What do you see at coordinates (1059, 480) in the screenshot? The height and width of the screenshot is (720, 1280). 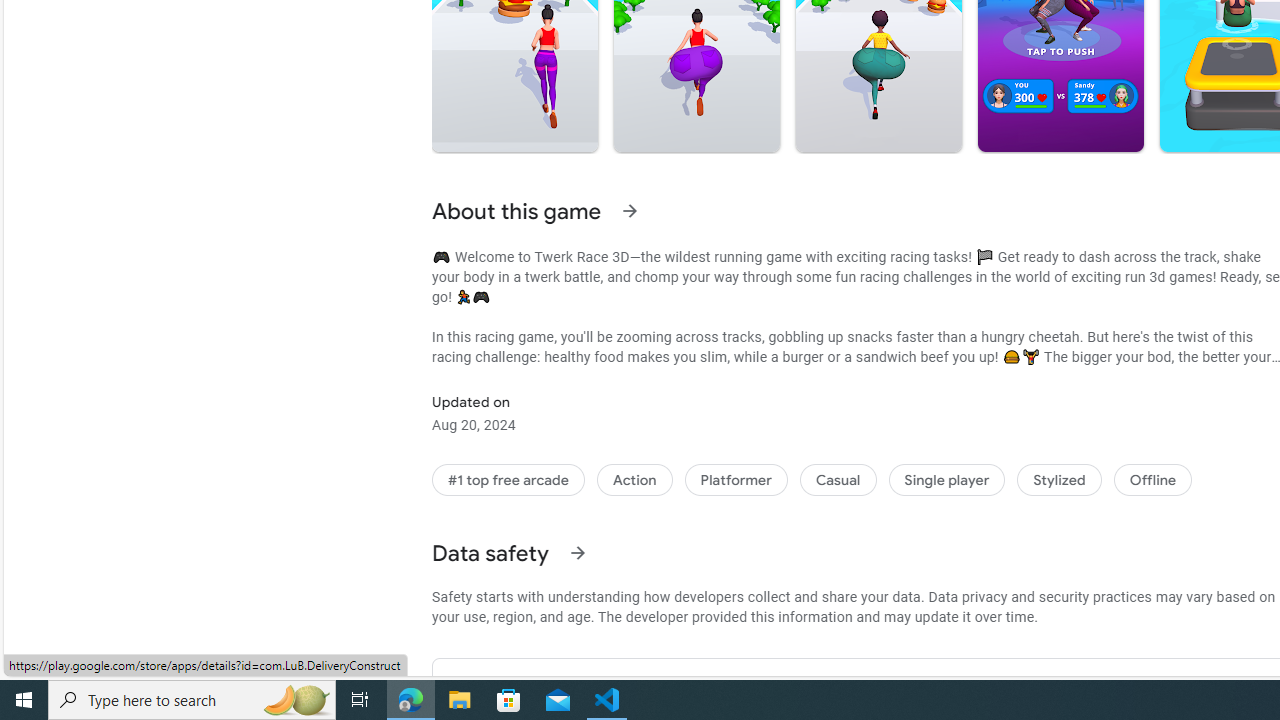 I see `Stylized` at bounding box center [1059, 480].